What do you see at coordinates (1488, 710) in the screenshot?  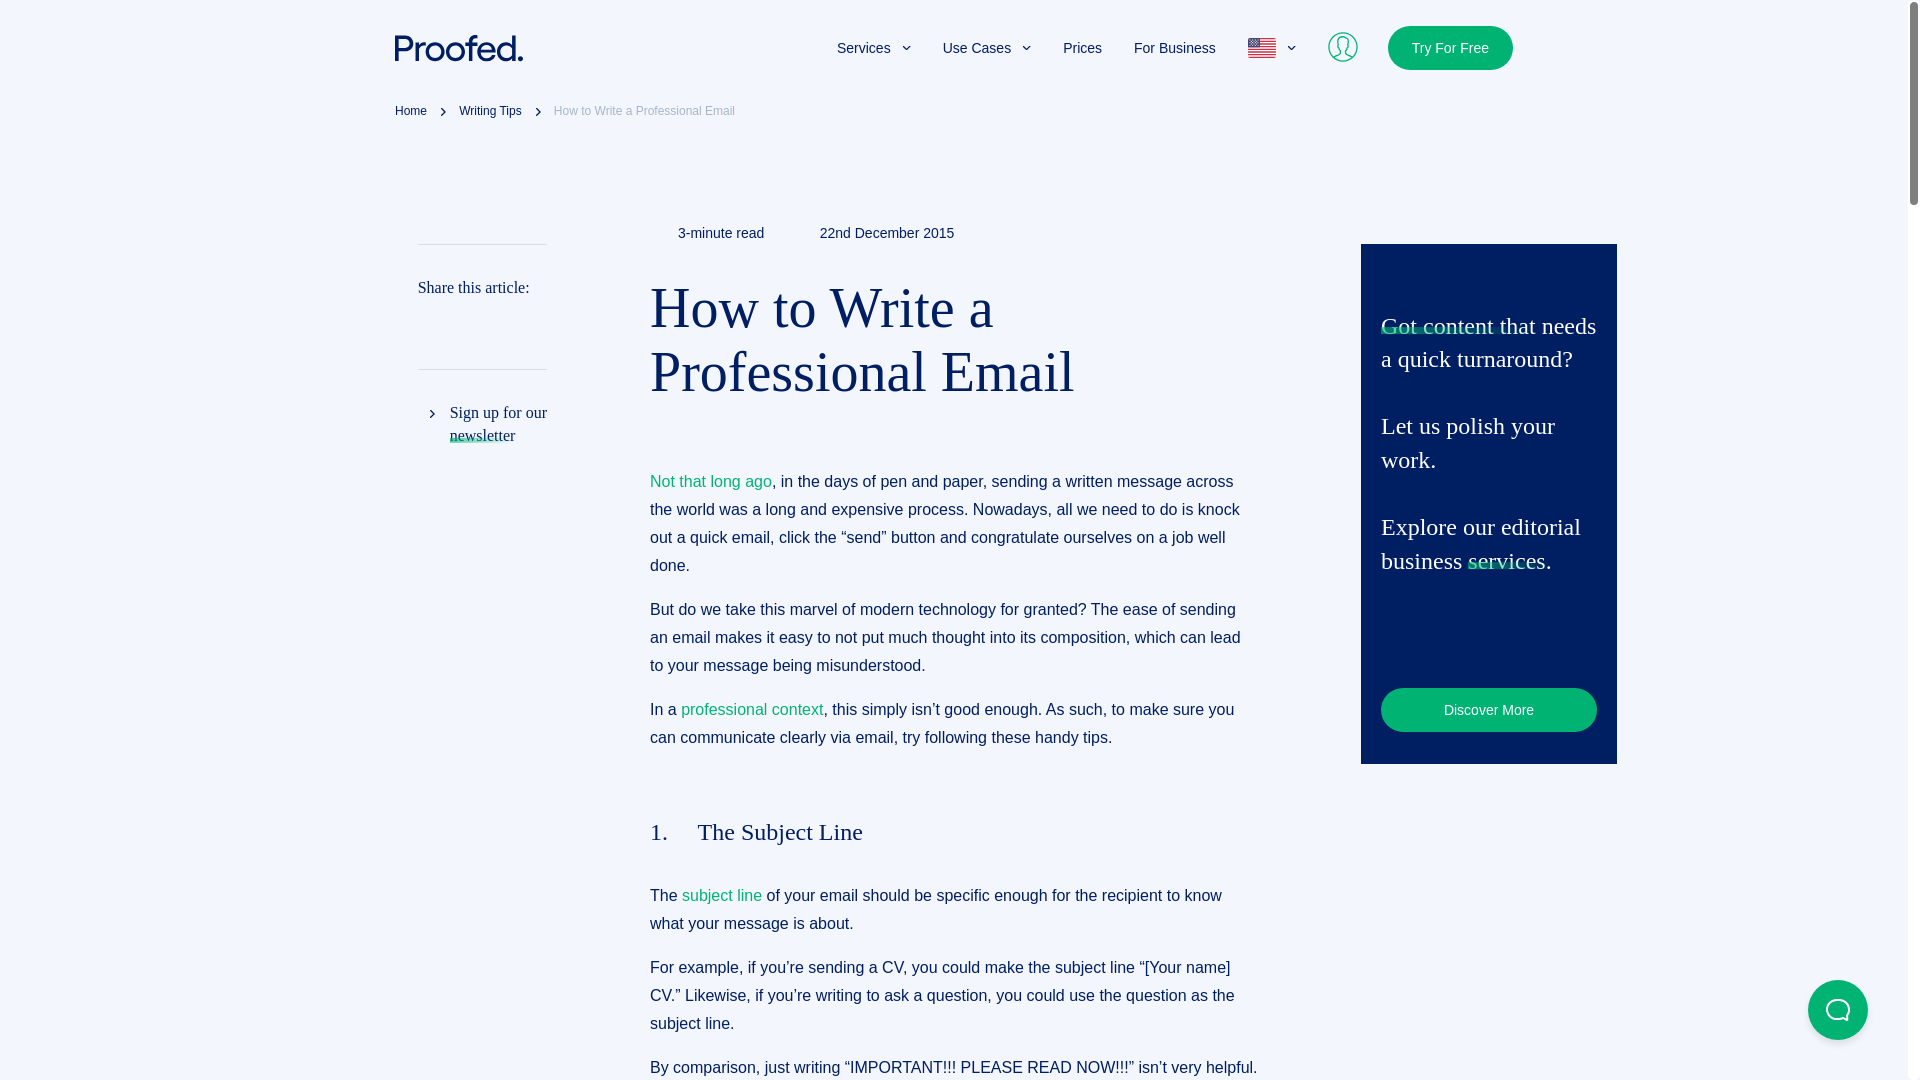 I see `Discover More` at bounding box center [1488, 710].